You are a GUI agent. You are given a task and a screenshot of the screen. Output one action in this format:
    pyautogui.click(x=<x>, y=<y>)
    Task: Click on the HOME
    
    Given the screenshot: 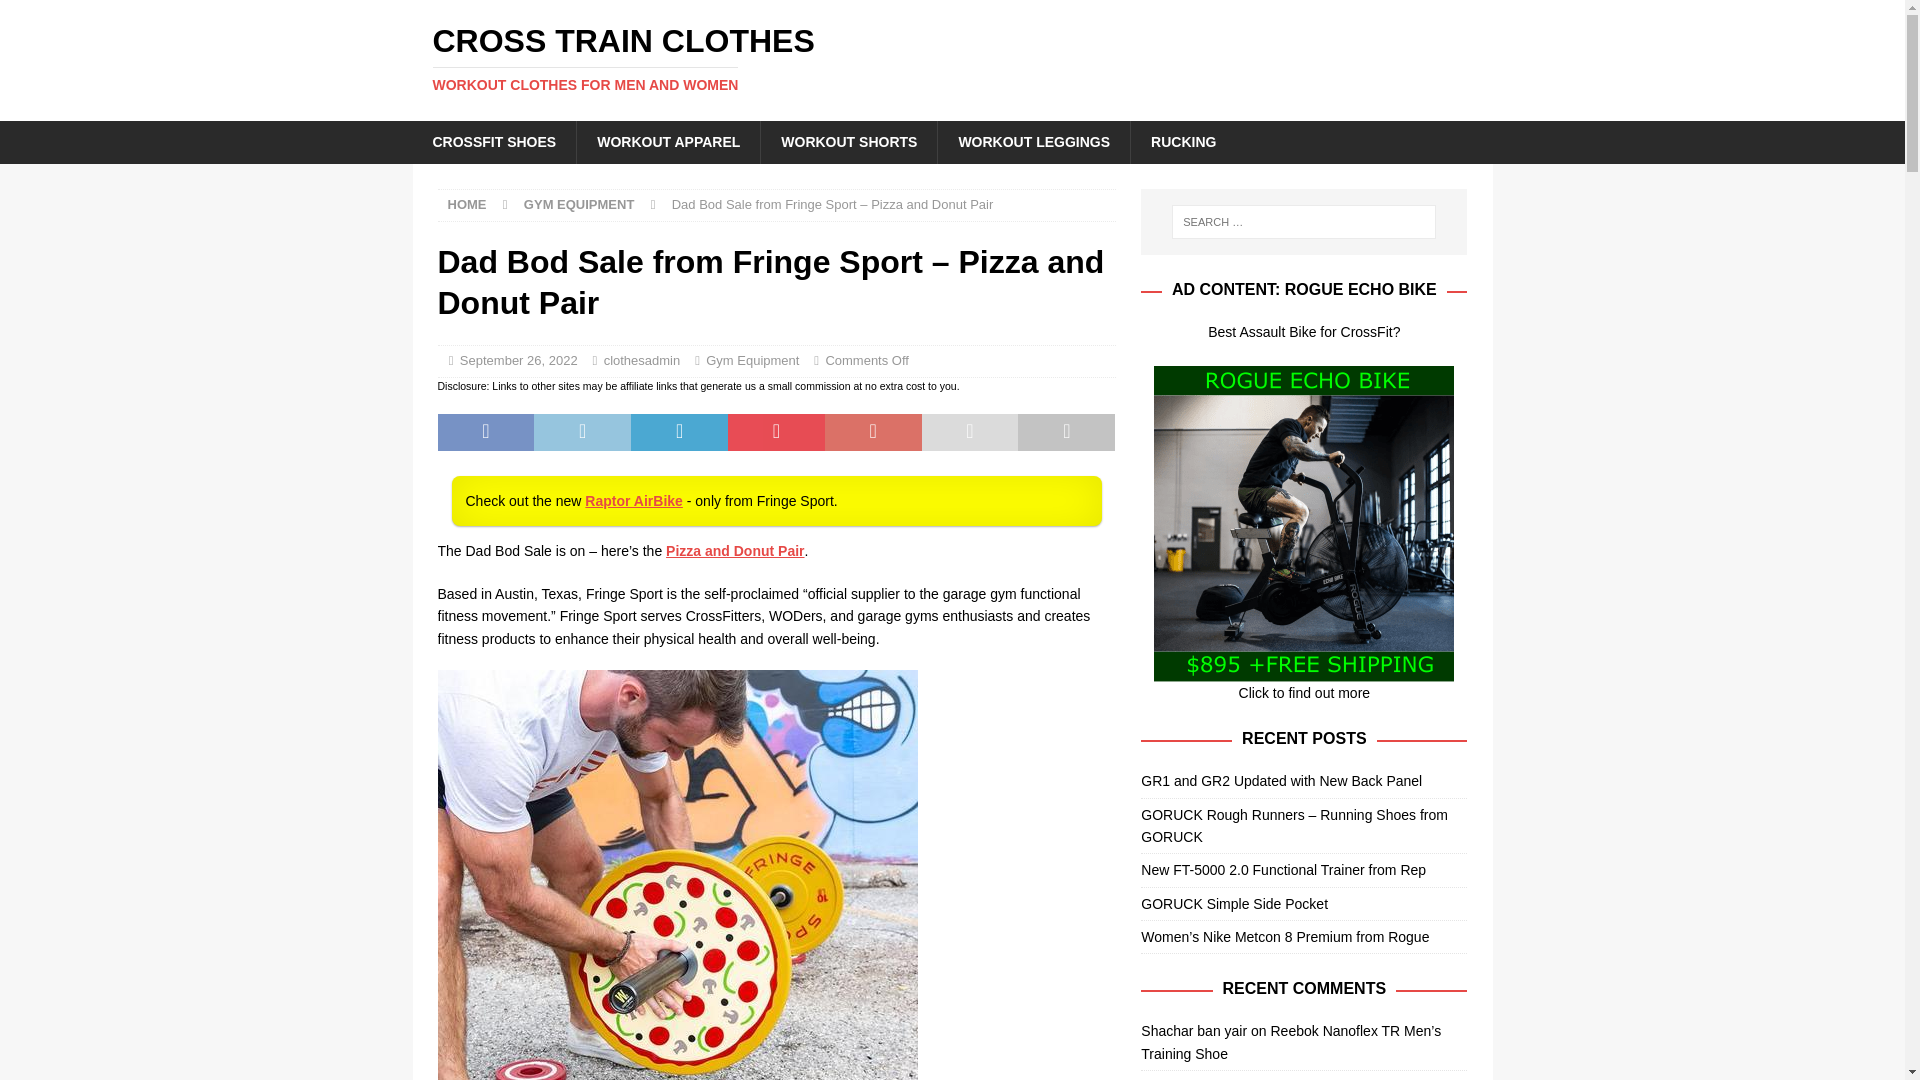 What is the action you would take?
    pyautogui.click(x=467, y=204)
    